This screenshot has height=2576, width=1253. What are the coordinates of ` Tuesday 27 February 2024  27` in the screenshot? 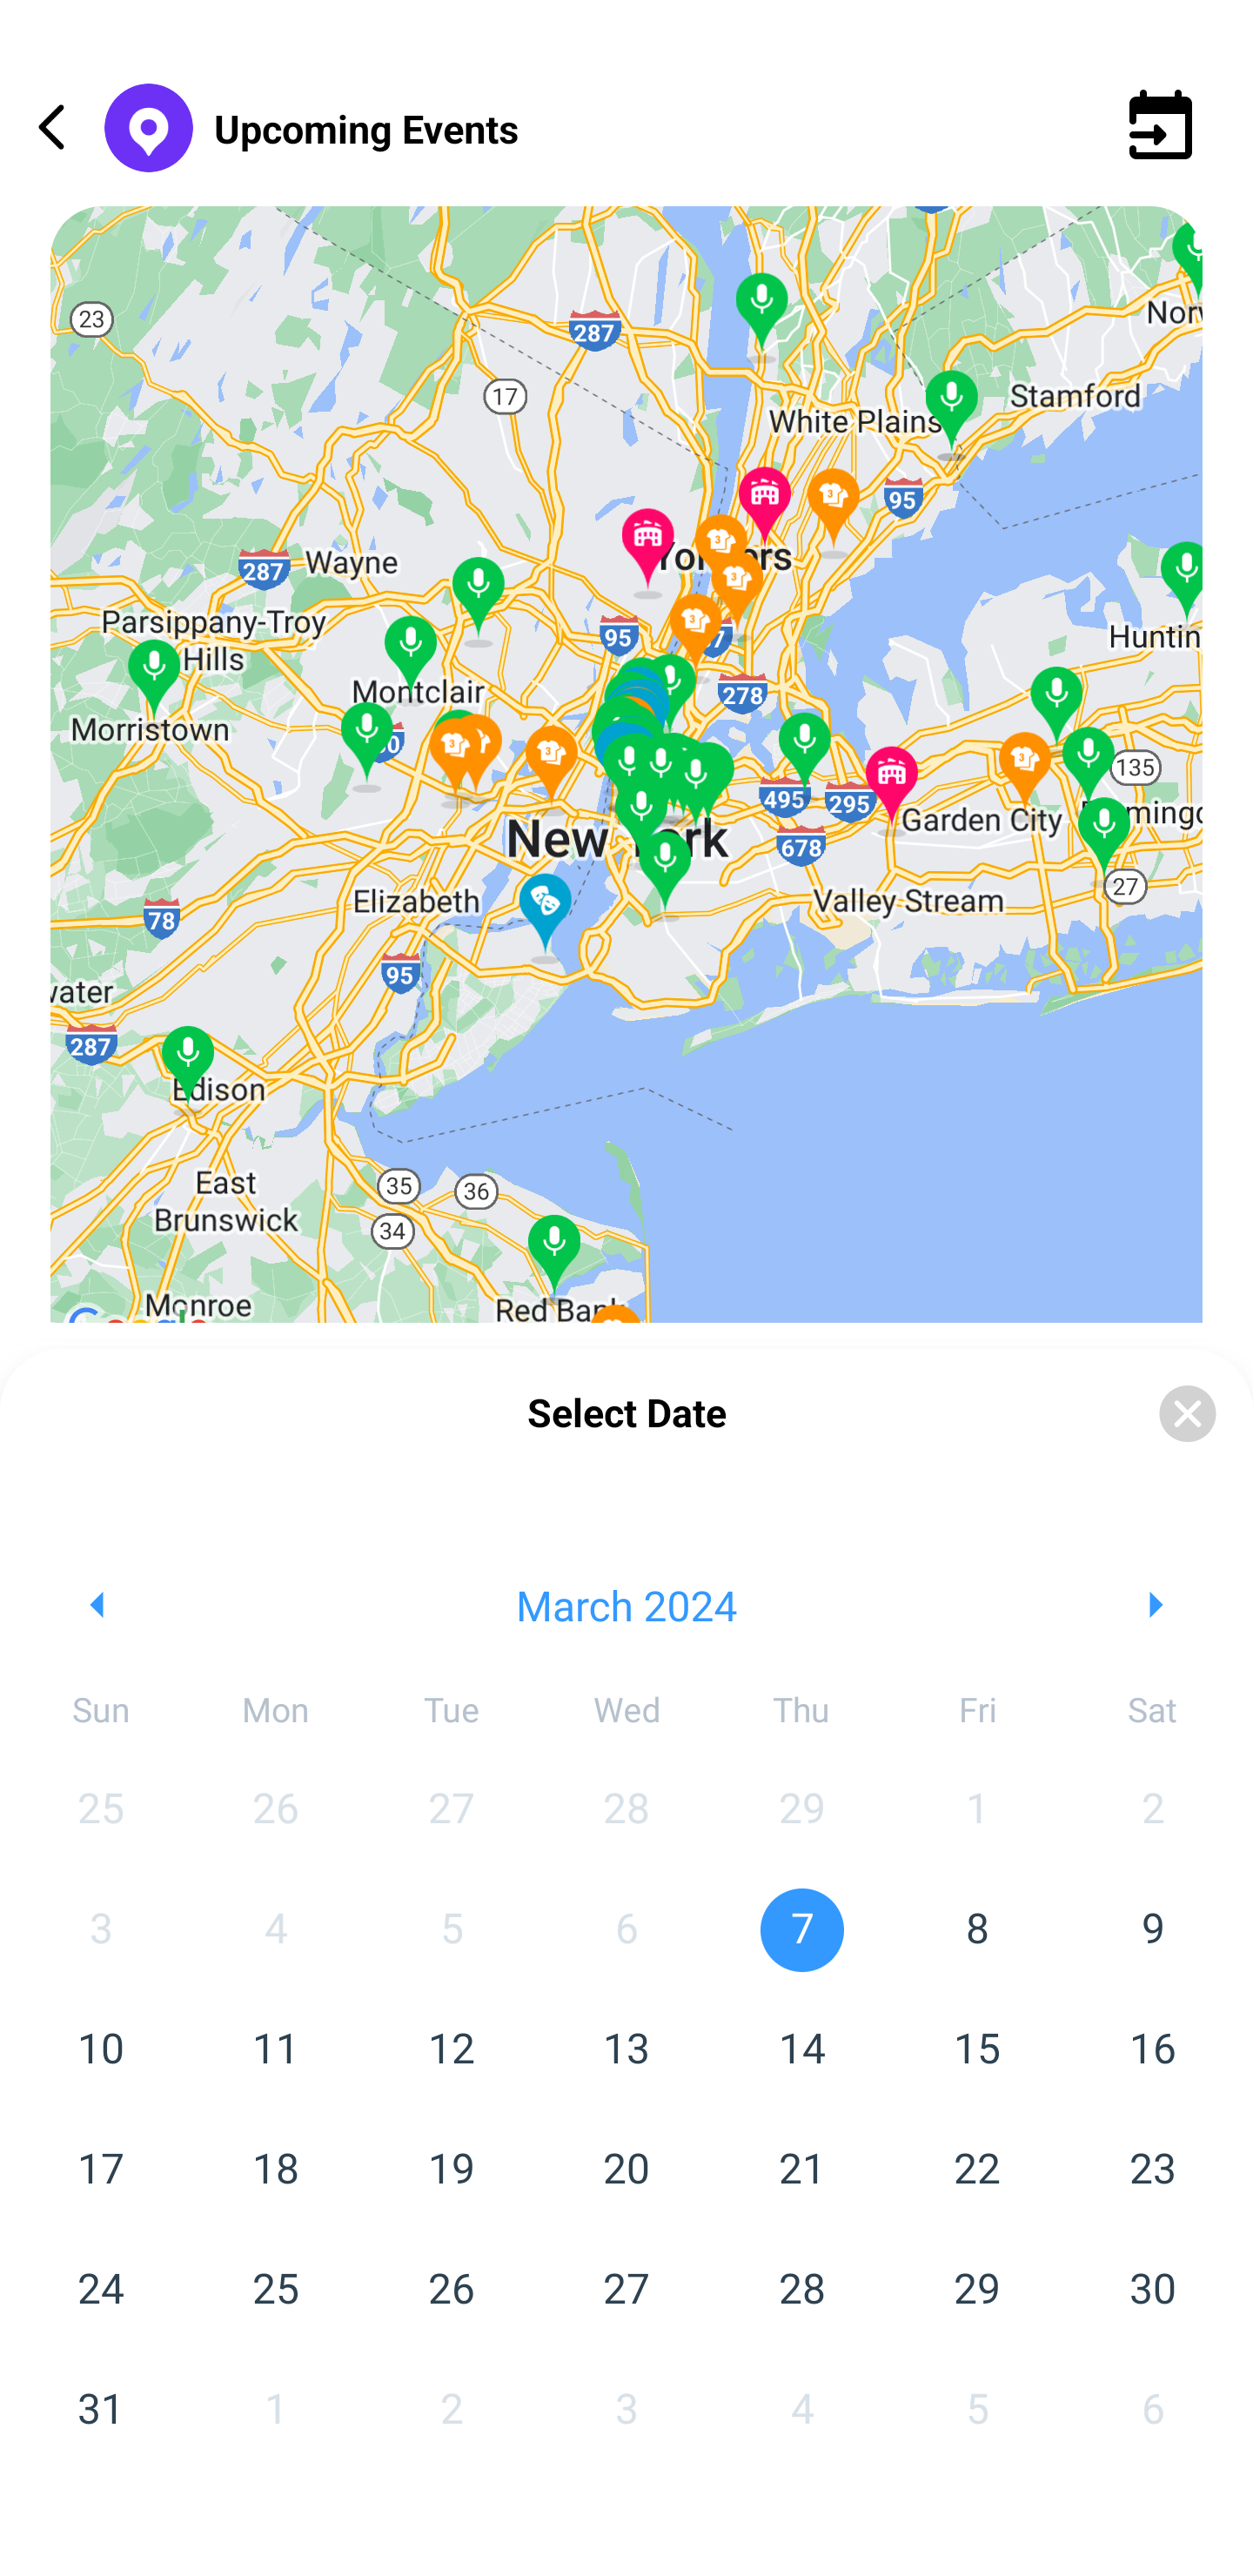 It's located at (451, 1809).